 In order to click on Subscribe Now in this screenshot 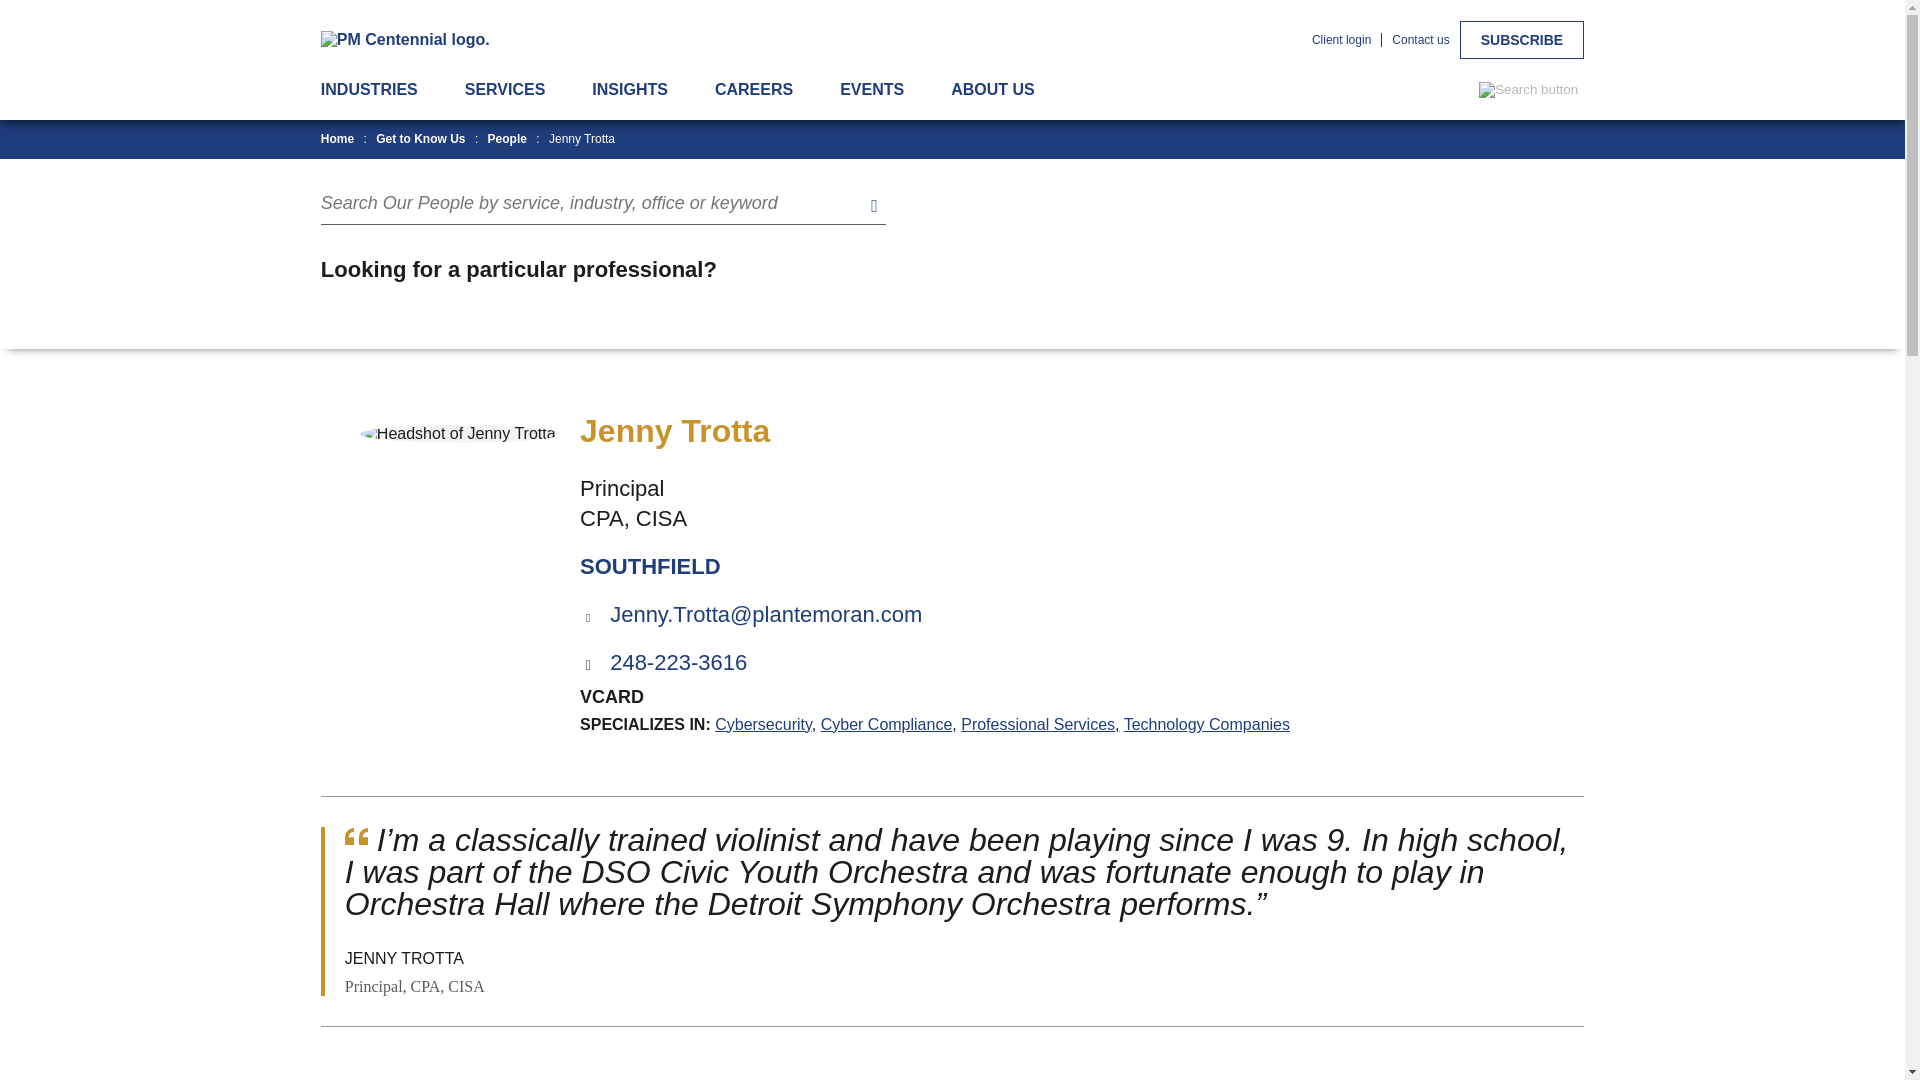, I will do `click(1522, 40)`.